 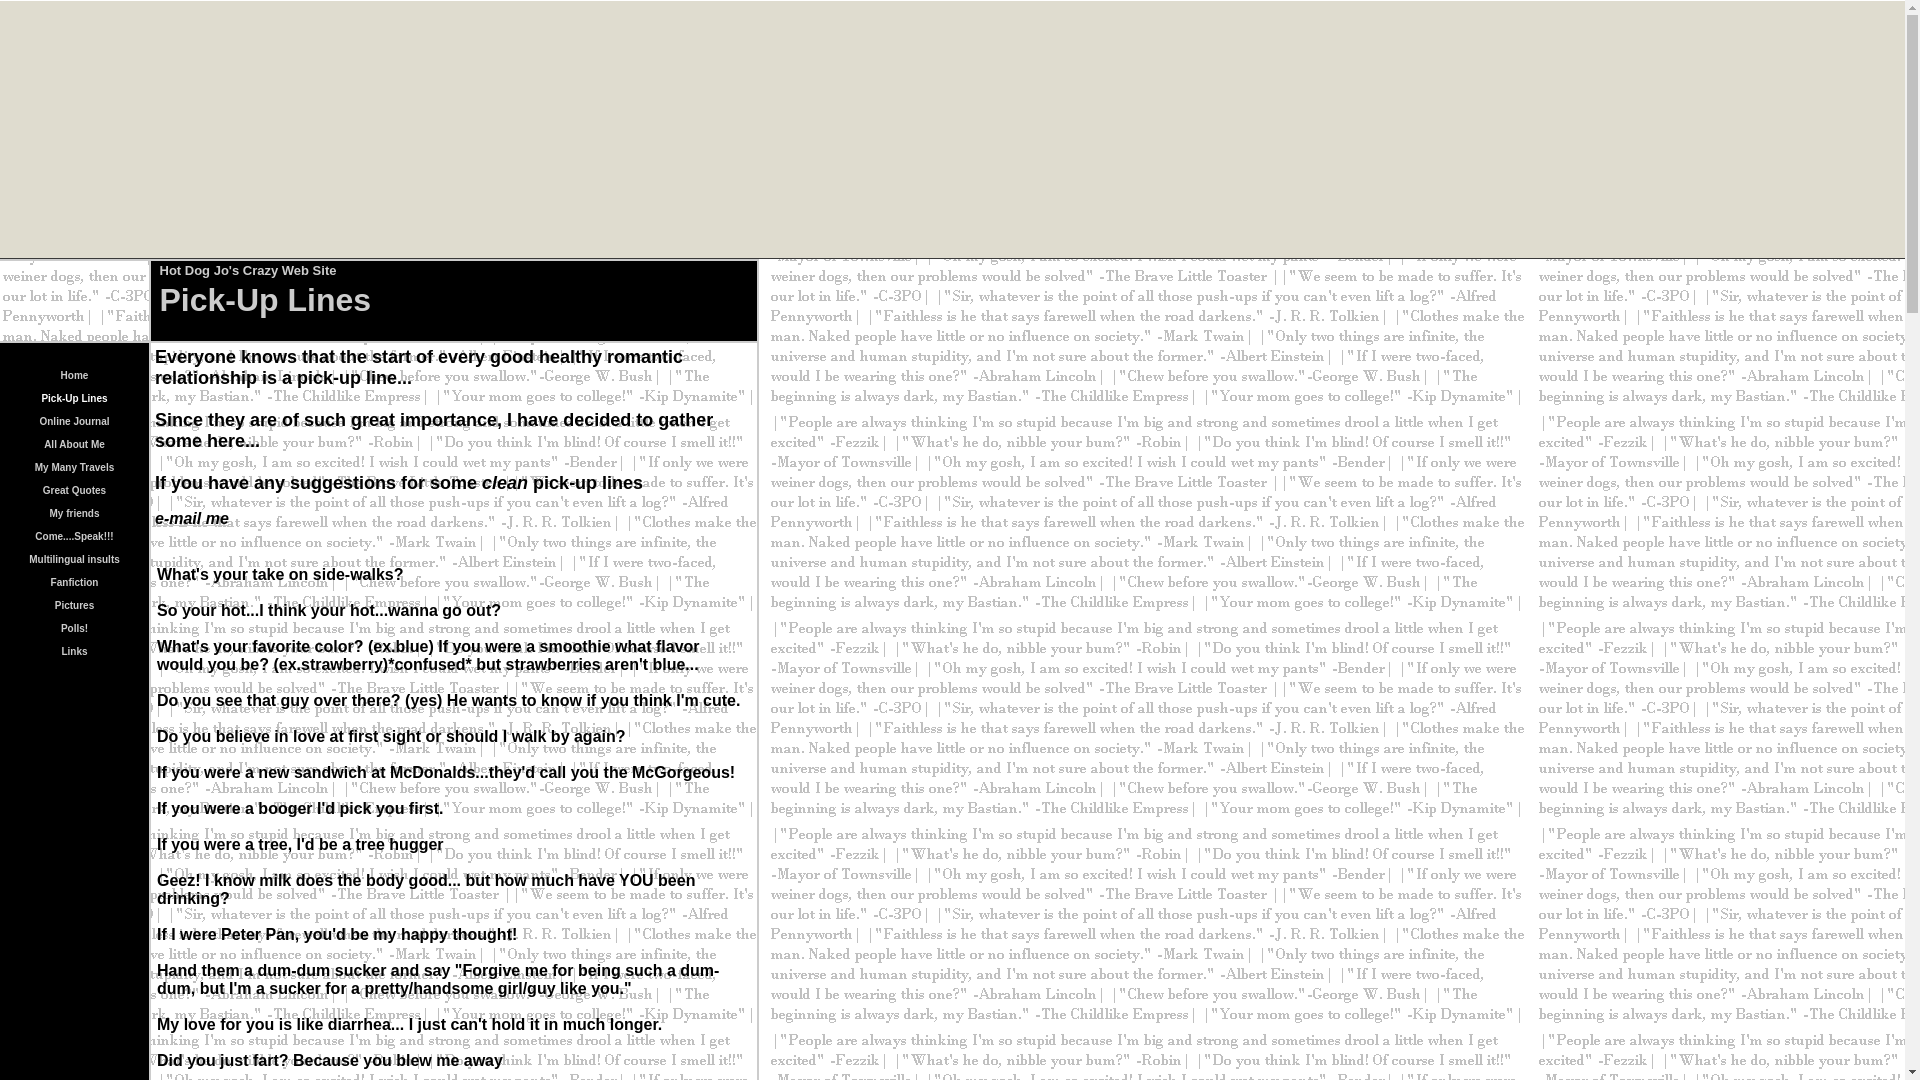 I want to click on Great Quotes, so click(x=74, y=488).